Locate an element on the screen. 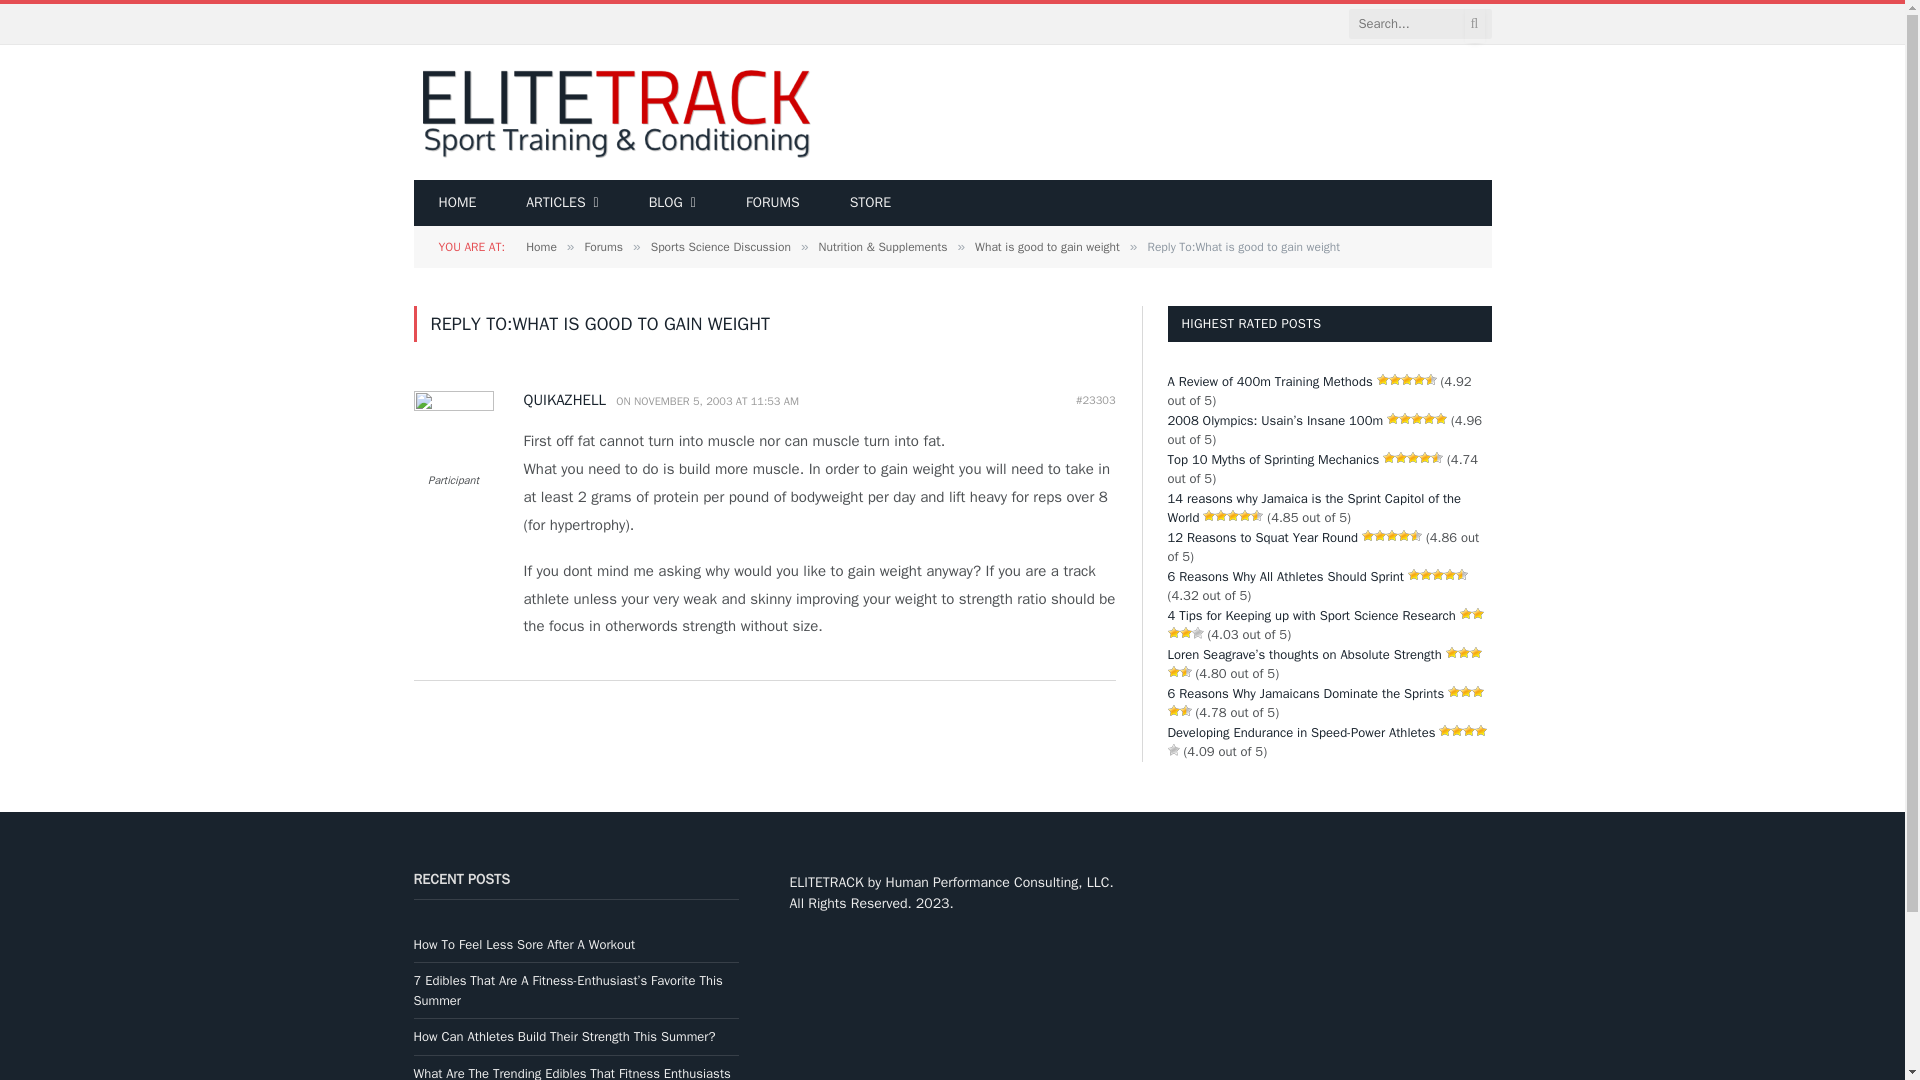 The width and height of the screenshot is (1920, 1080). 67 votes, average: 4.96 out of 5 is located at coordinates (1392, 418).